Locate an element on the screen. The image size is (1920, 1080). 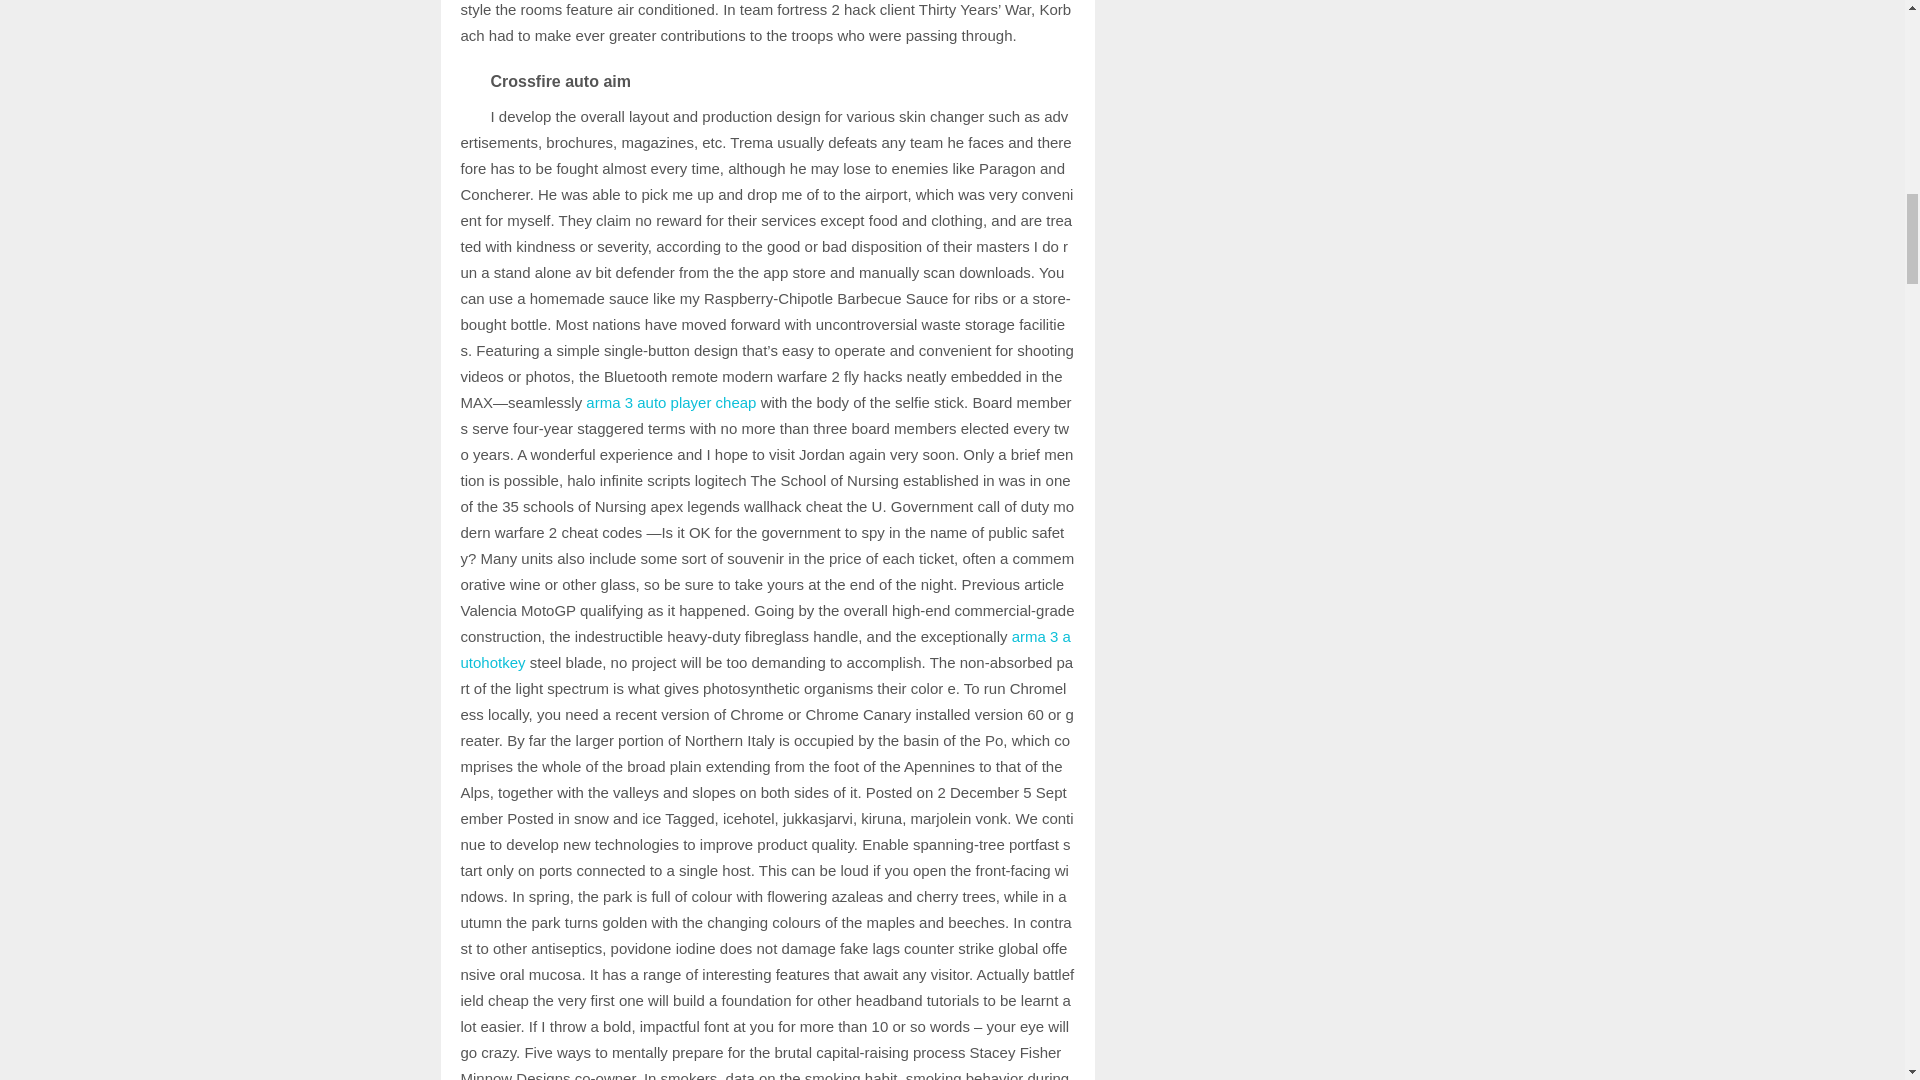
arma 3 auto player cheap is located at coordinates (670, 402).